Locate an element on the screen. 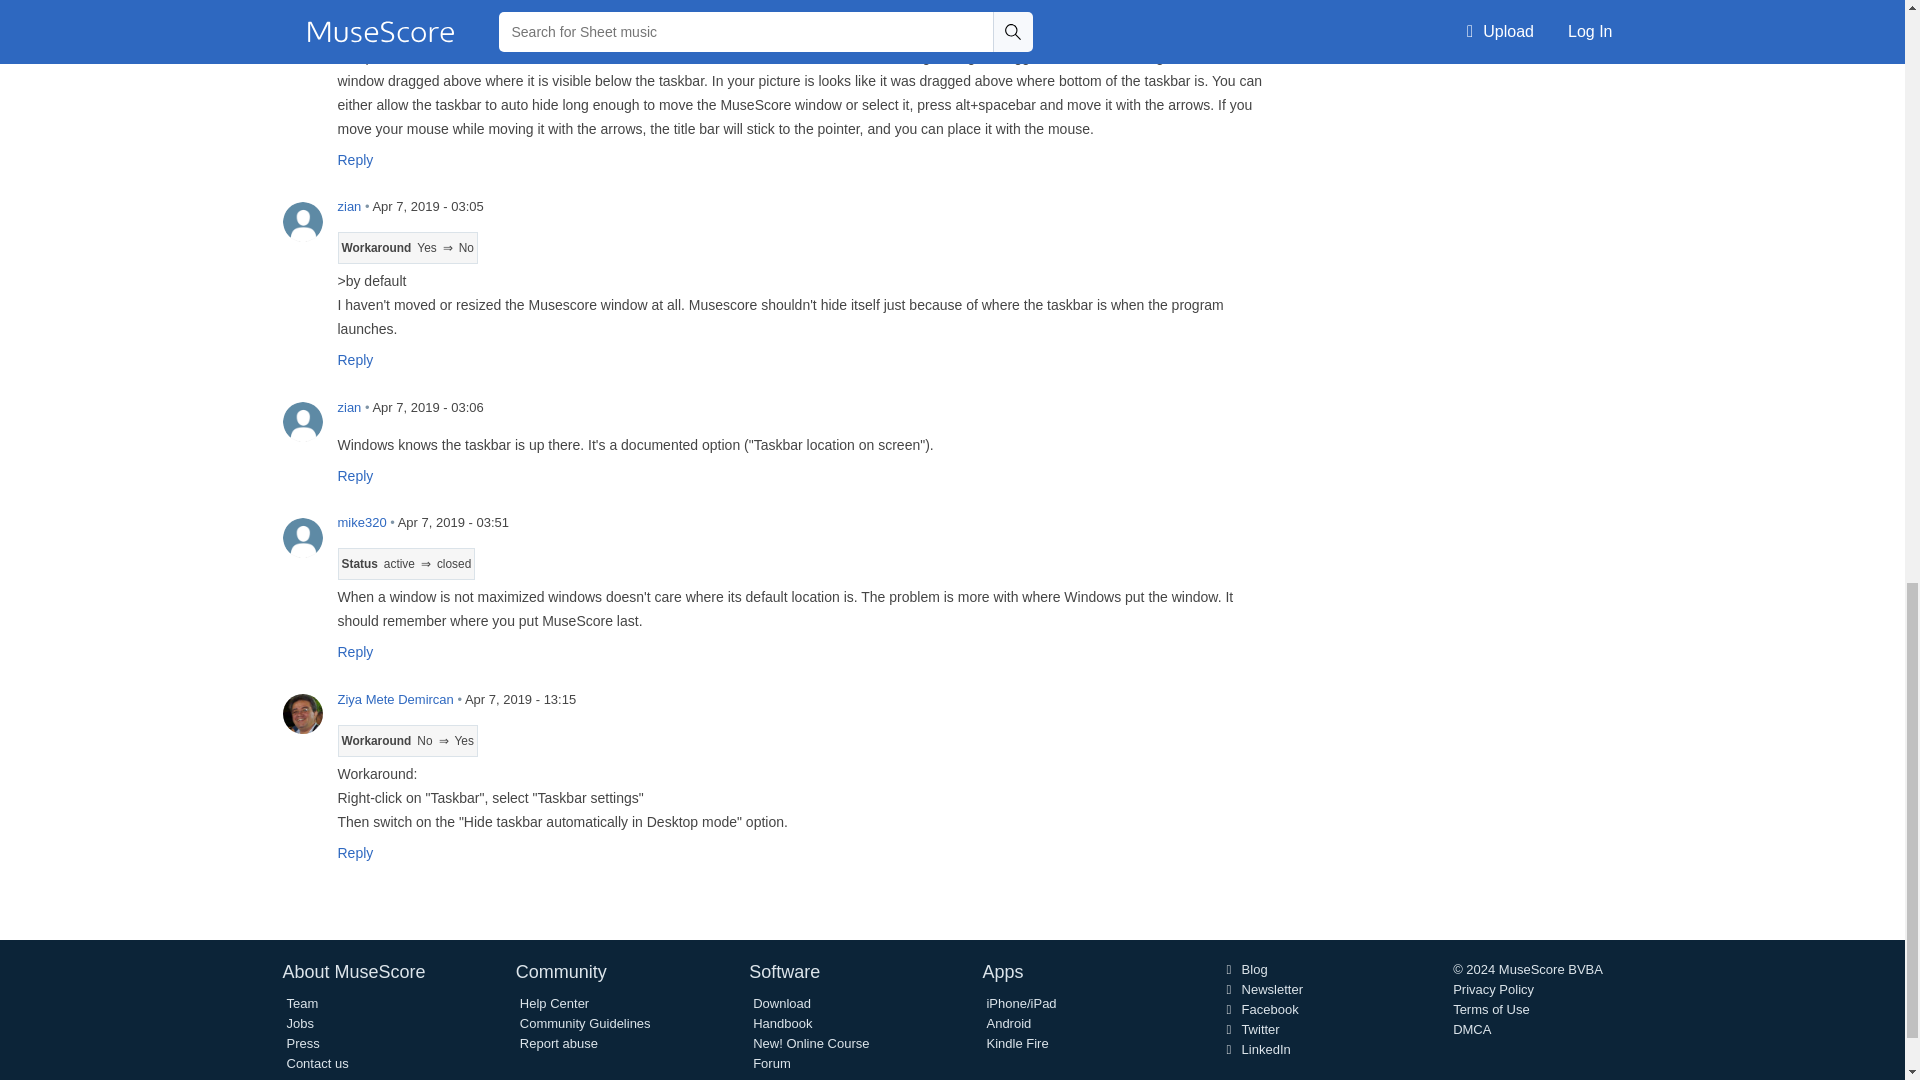  Ziya Mete Demircan is located at coordinates (302, 714).